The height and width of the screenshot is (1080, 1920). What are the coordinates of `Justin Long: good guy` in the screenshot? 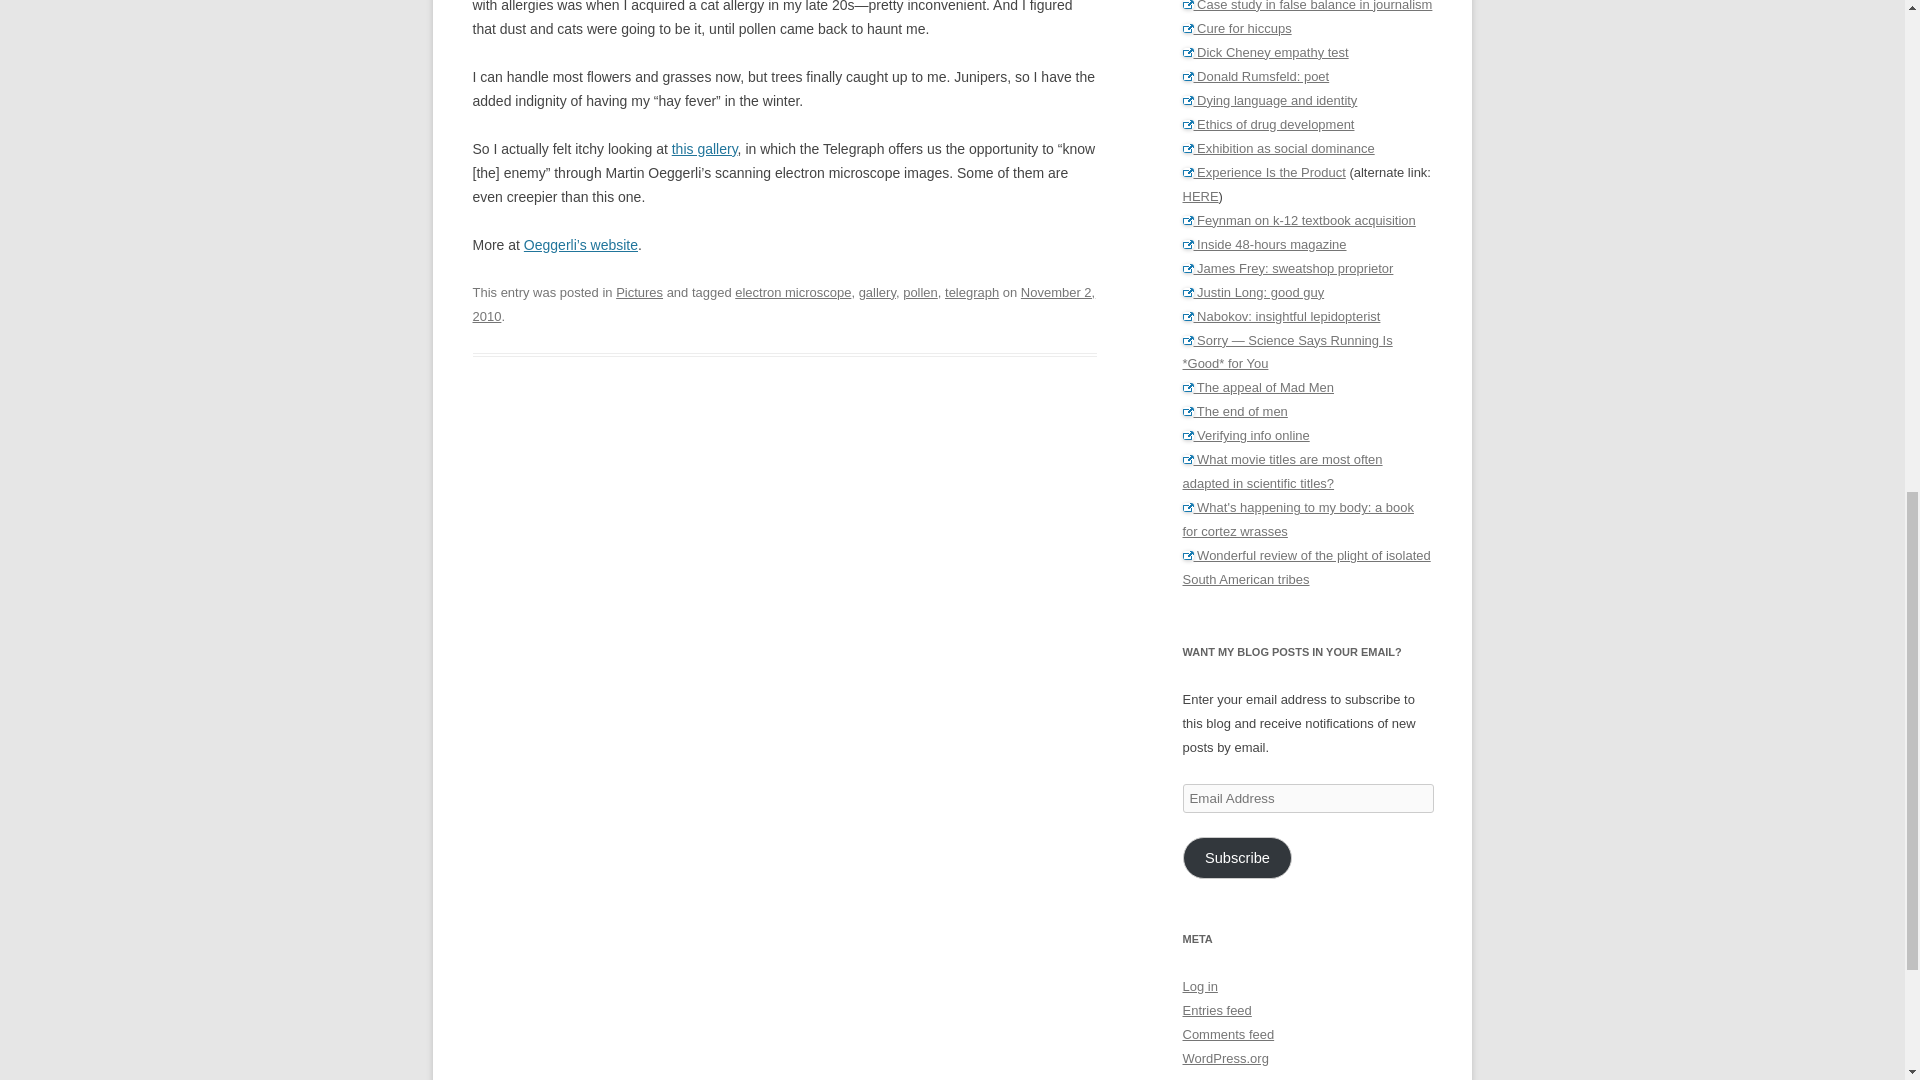 It's located at (1253, 292).